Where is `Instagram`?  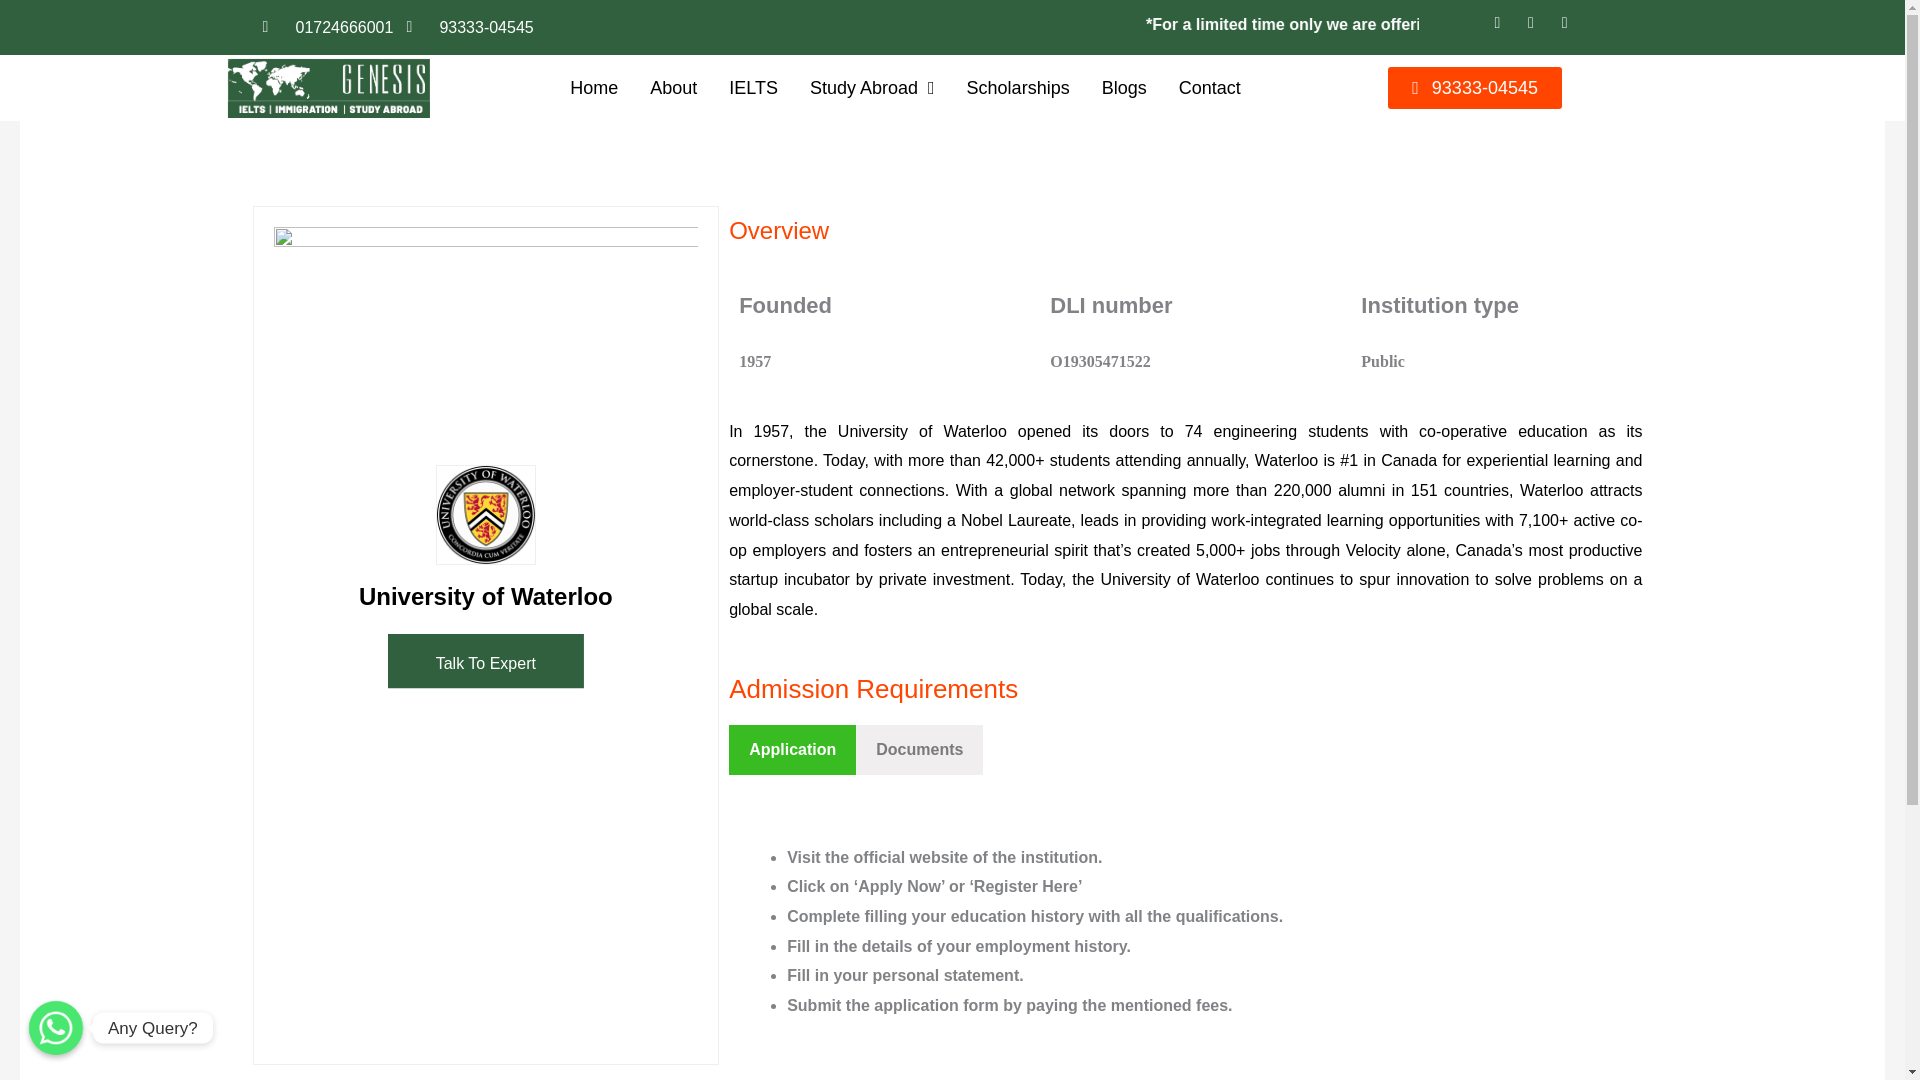 Instagram is located at coordinates (1570, 28).